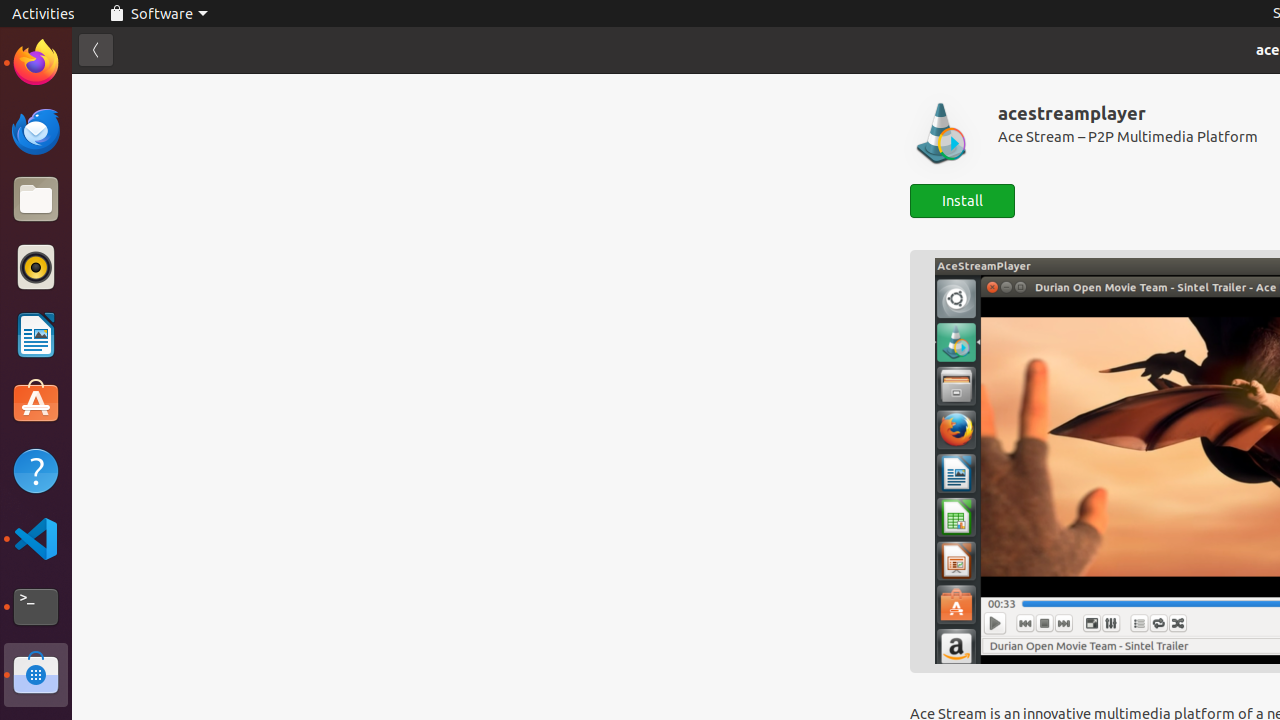 This screenshot has width=1280, height=720. Describe the element at coordinates (36, 675) in the screenshot. I see `Software` at that location.